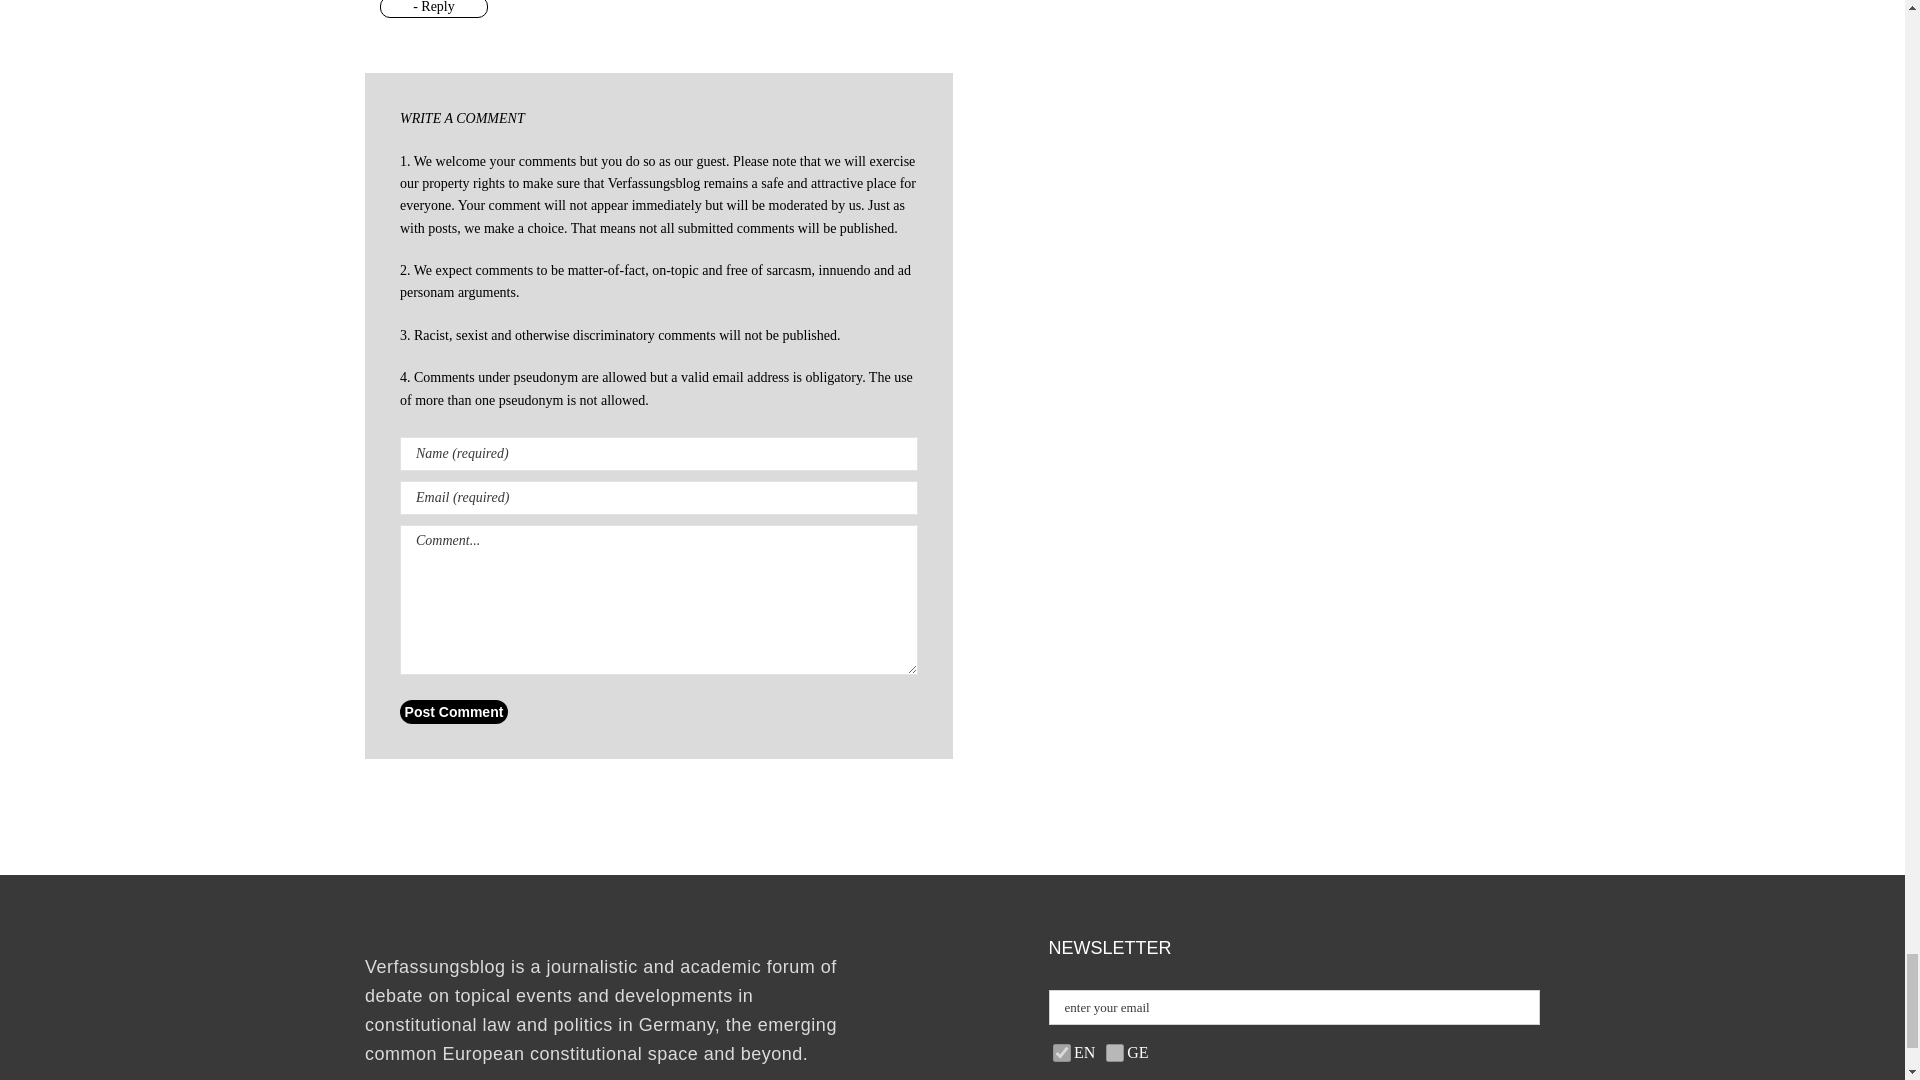 The image size is (1920, 1080). What do you see at coordinates (1114, 1052) in the screenshot?
I see `1` at bounding box center [1114, 1052].